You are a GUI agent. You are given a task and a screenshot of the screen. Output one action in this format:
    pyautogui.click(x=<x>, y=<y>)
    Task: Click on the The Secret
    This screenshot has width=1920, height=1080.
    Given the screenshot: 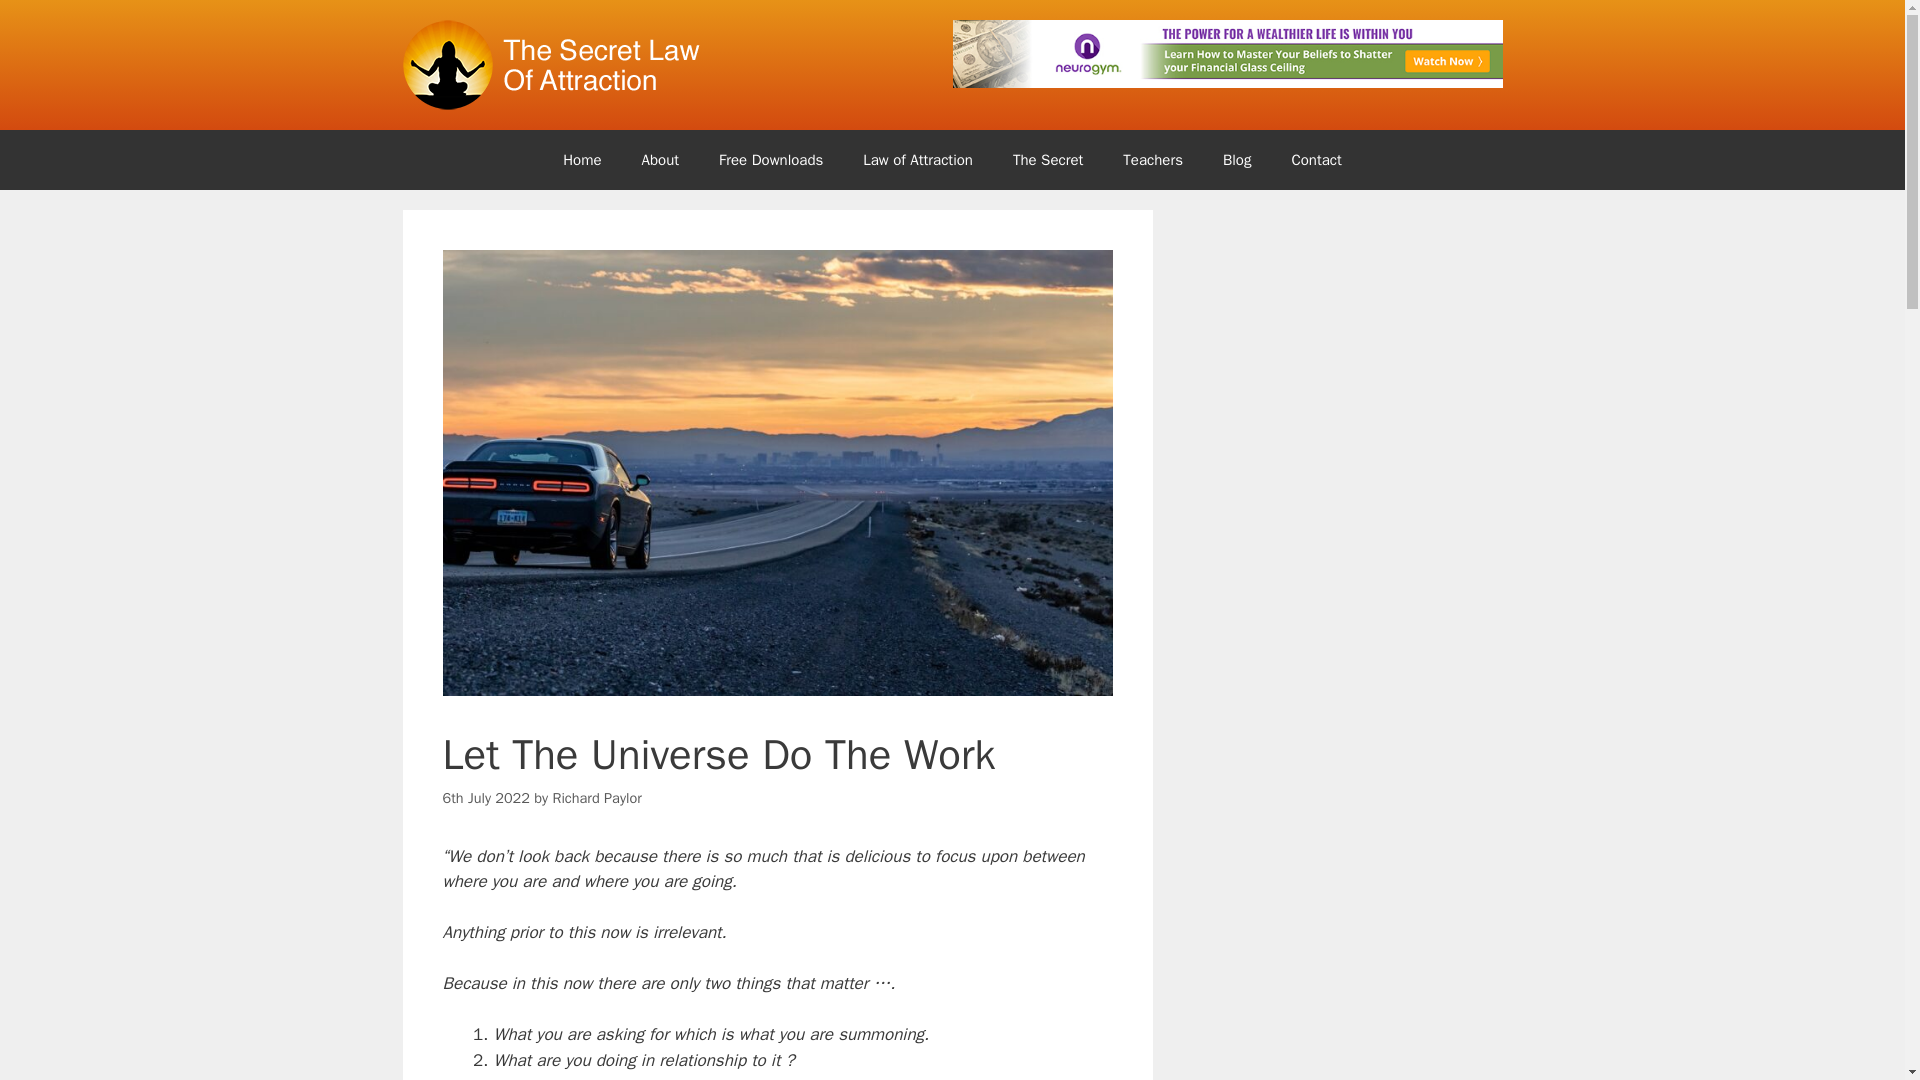 What is the action you would take?
    pyautogui.click(x=1047, y=160)
    